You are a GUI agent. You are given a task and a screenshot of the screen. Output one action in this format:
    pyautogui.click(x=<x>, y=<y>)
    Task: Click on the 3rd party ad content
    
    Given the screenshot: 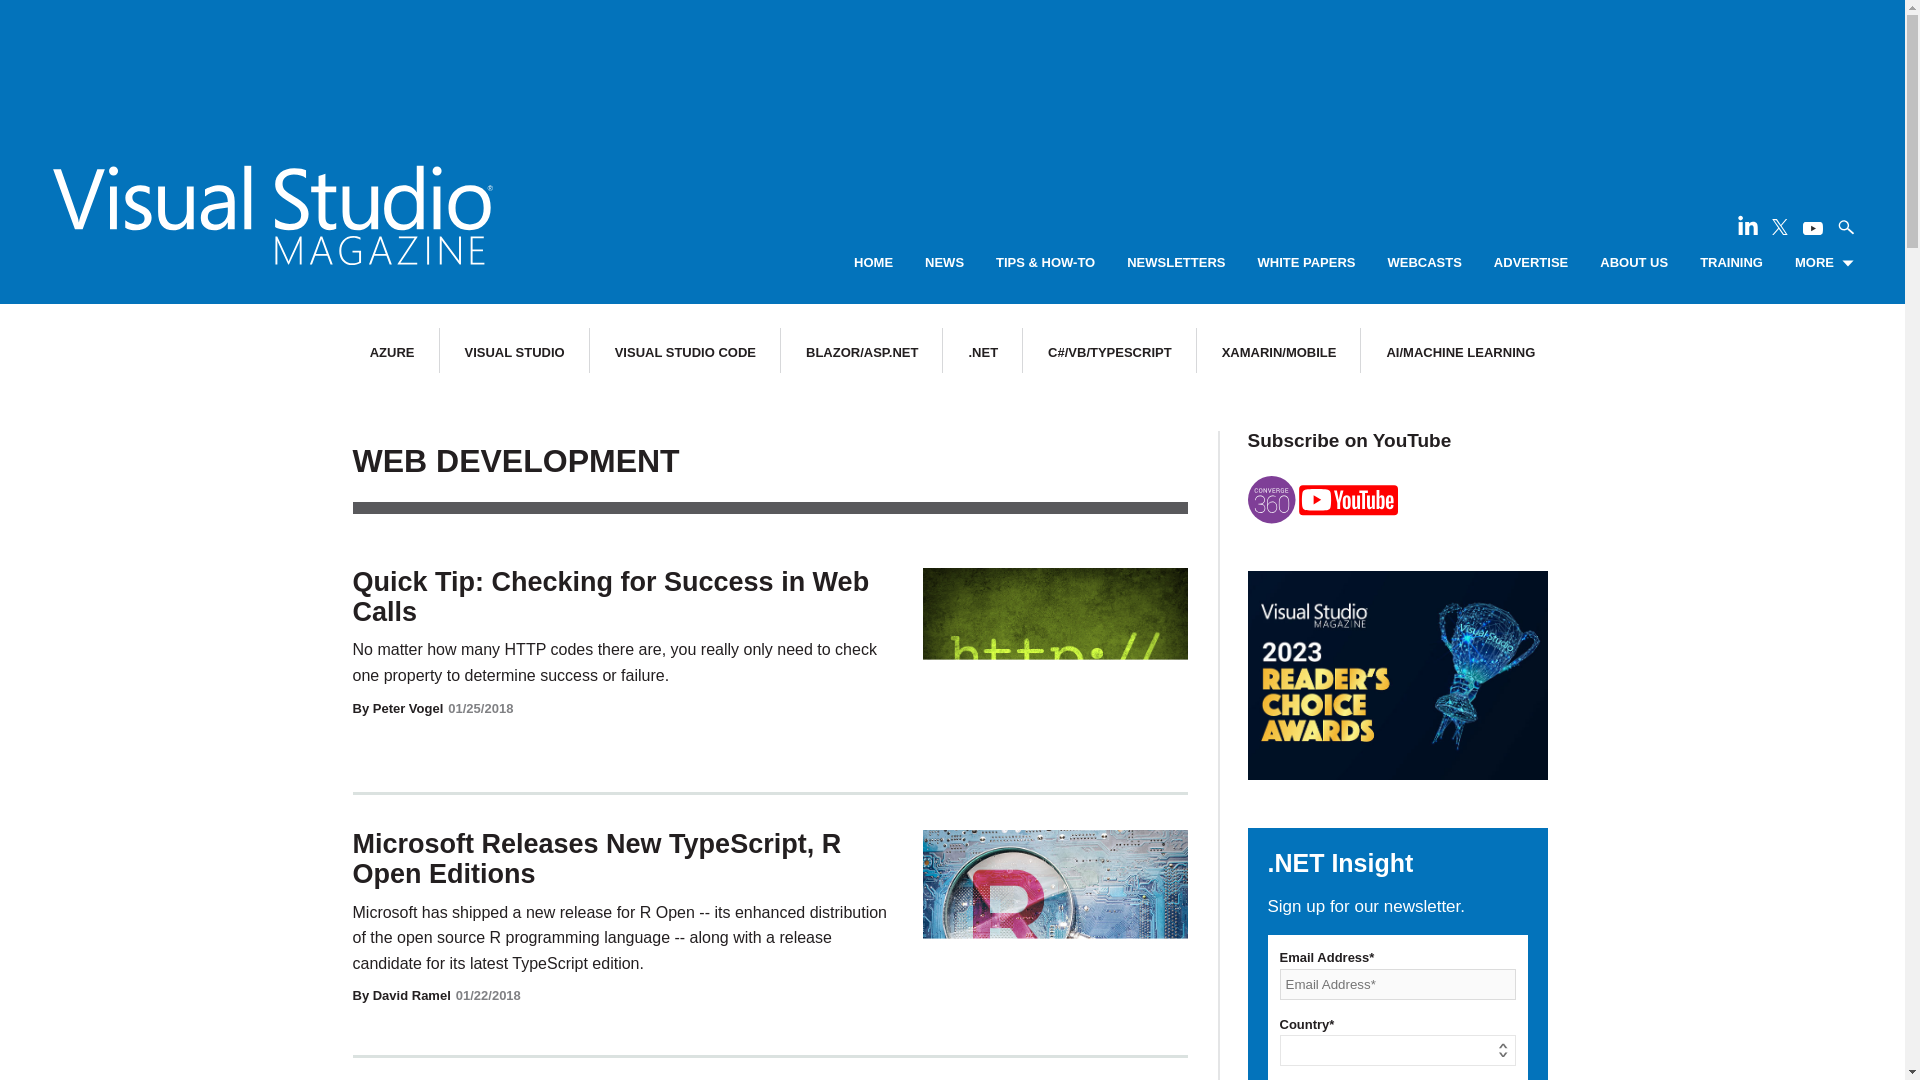 What is the action you would take?
    pyautogui.click(x=951, y=60)
    